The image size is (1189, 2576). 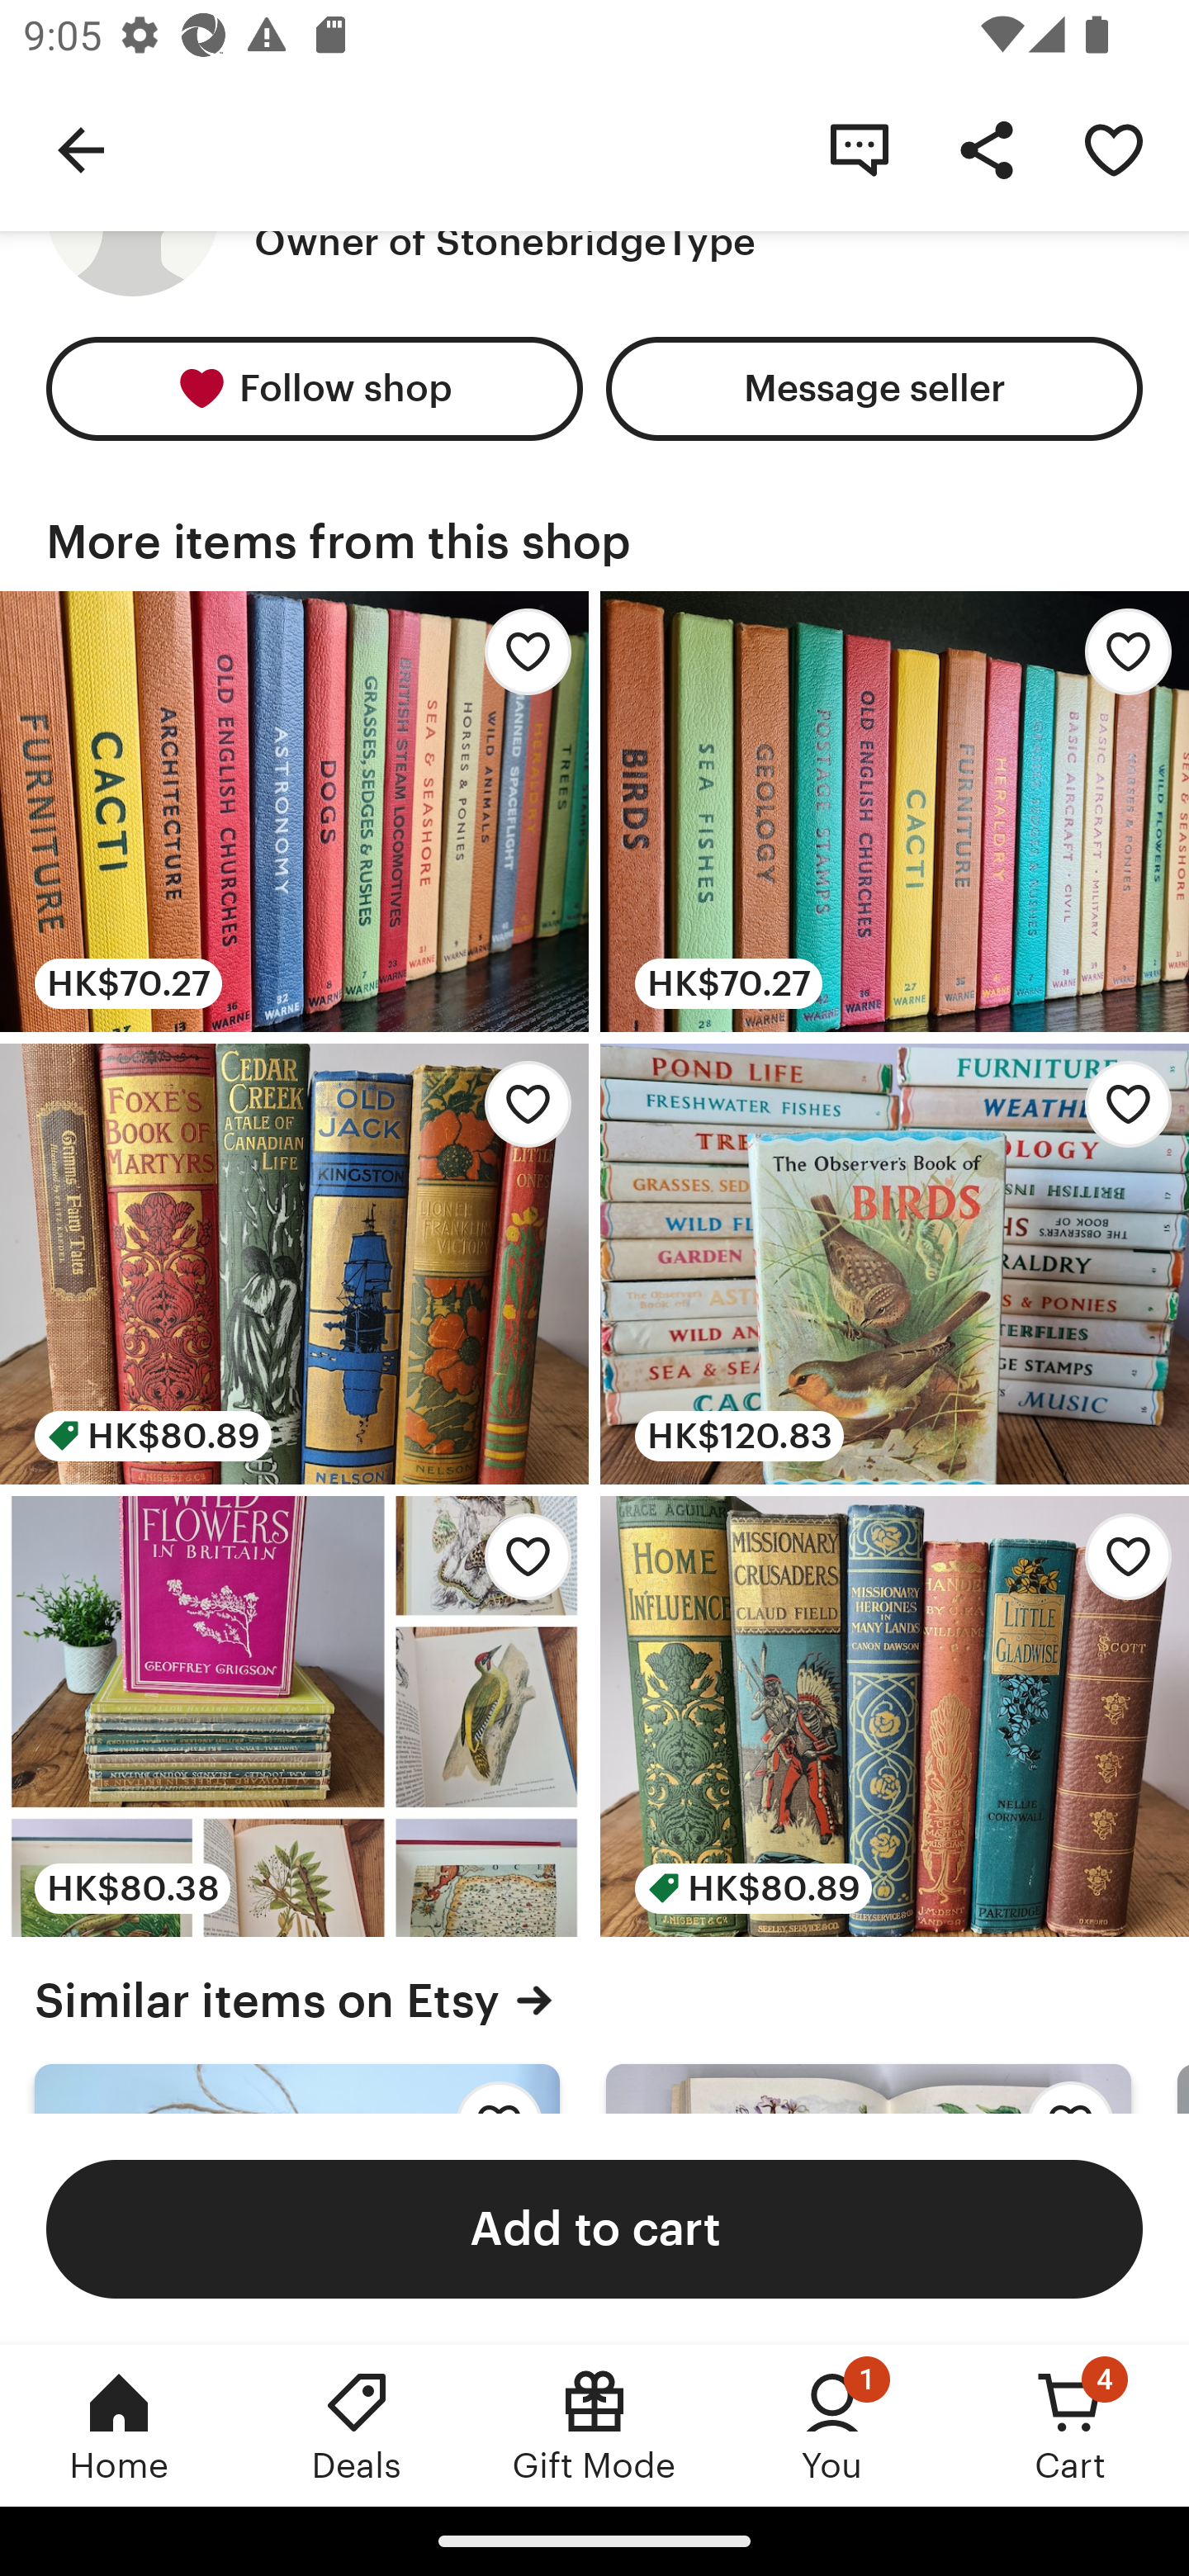 I want to click on Add to cart, so click(x=594, y=2228).